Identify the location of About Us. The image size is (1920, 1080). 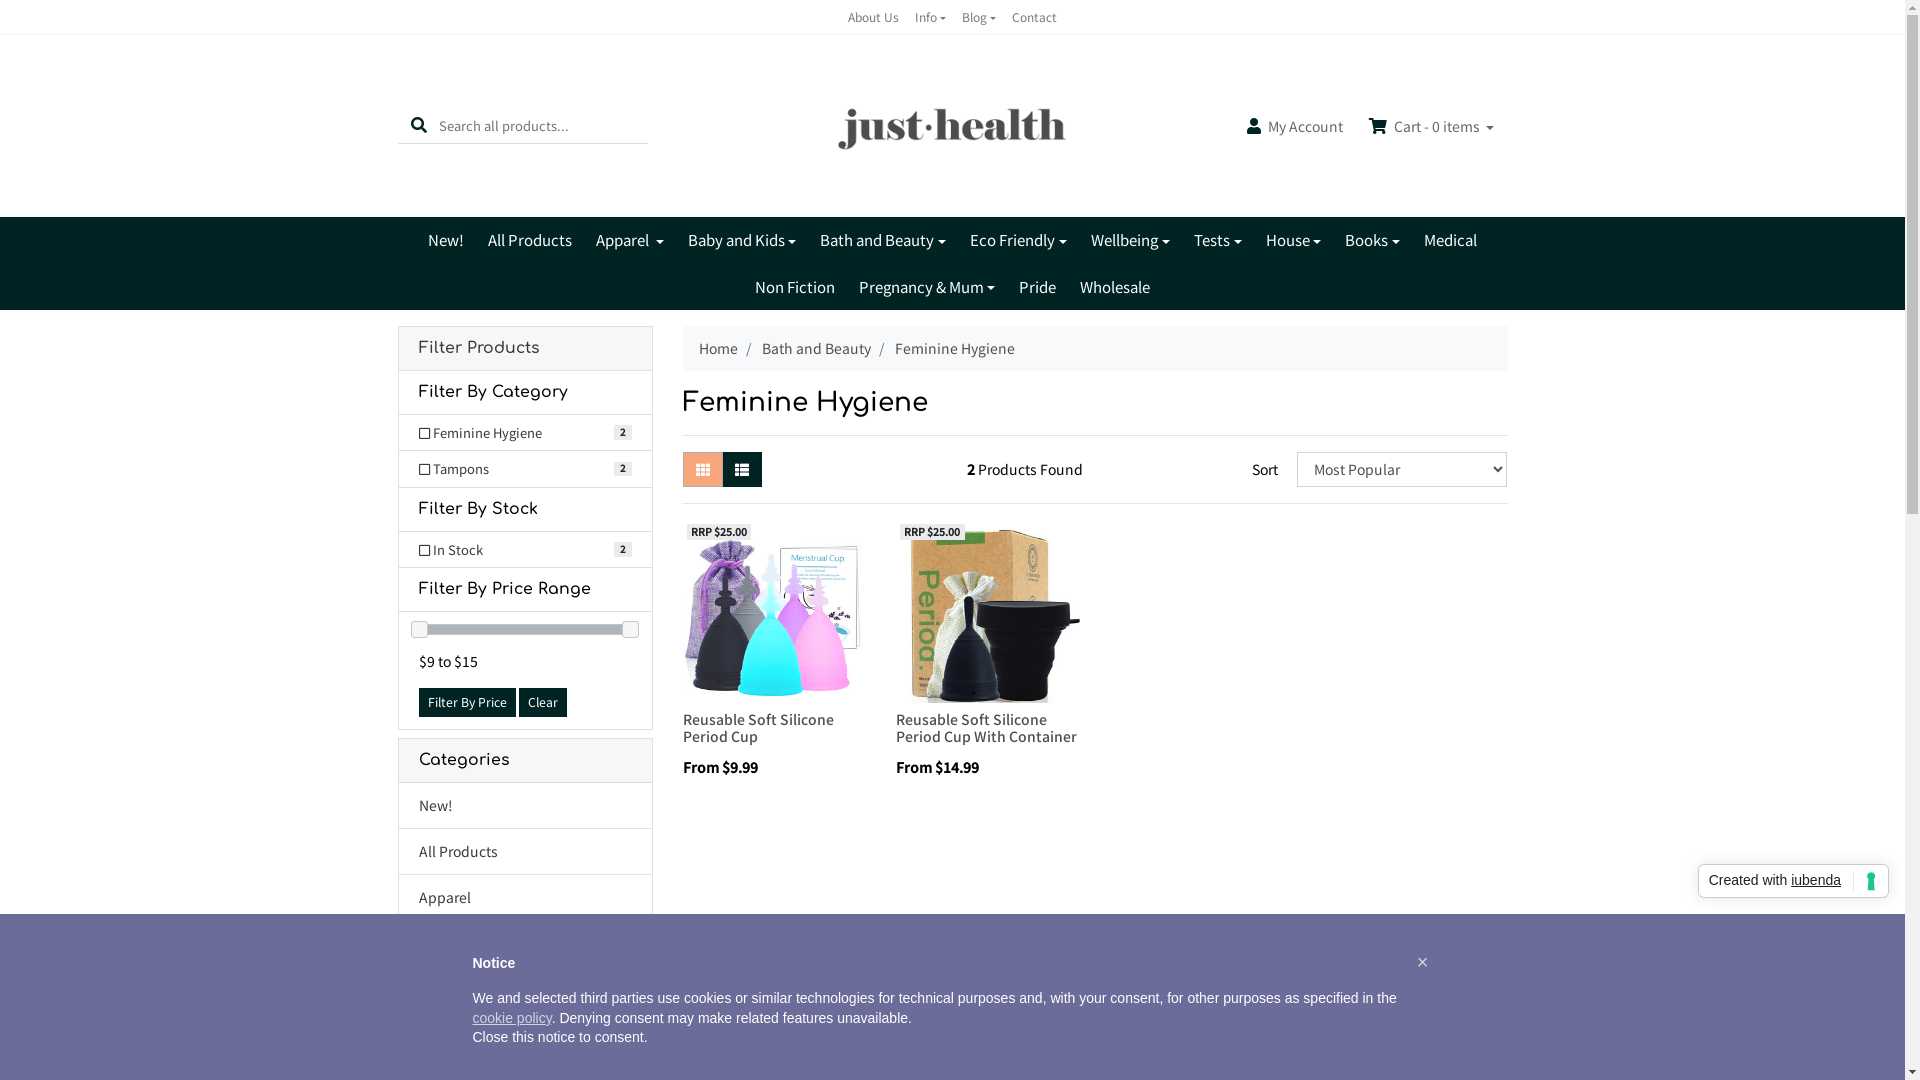
(874, 17).